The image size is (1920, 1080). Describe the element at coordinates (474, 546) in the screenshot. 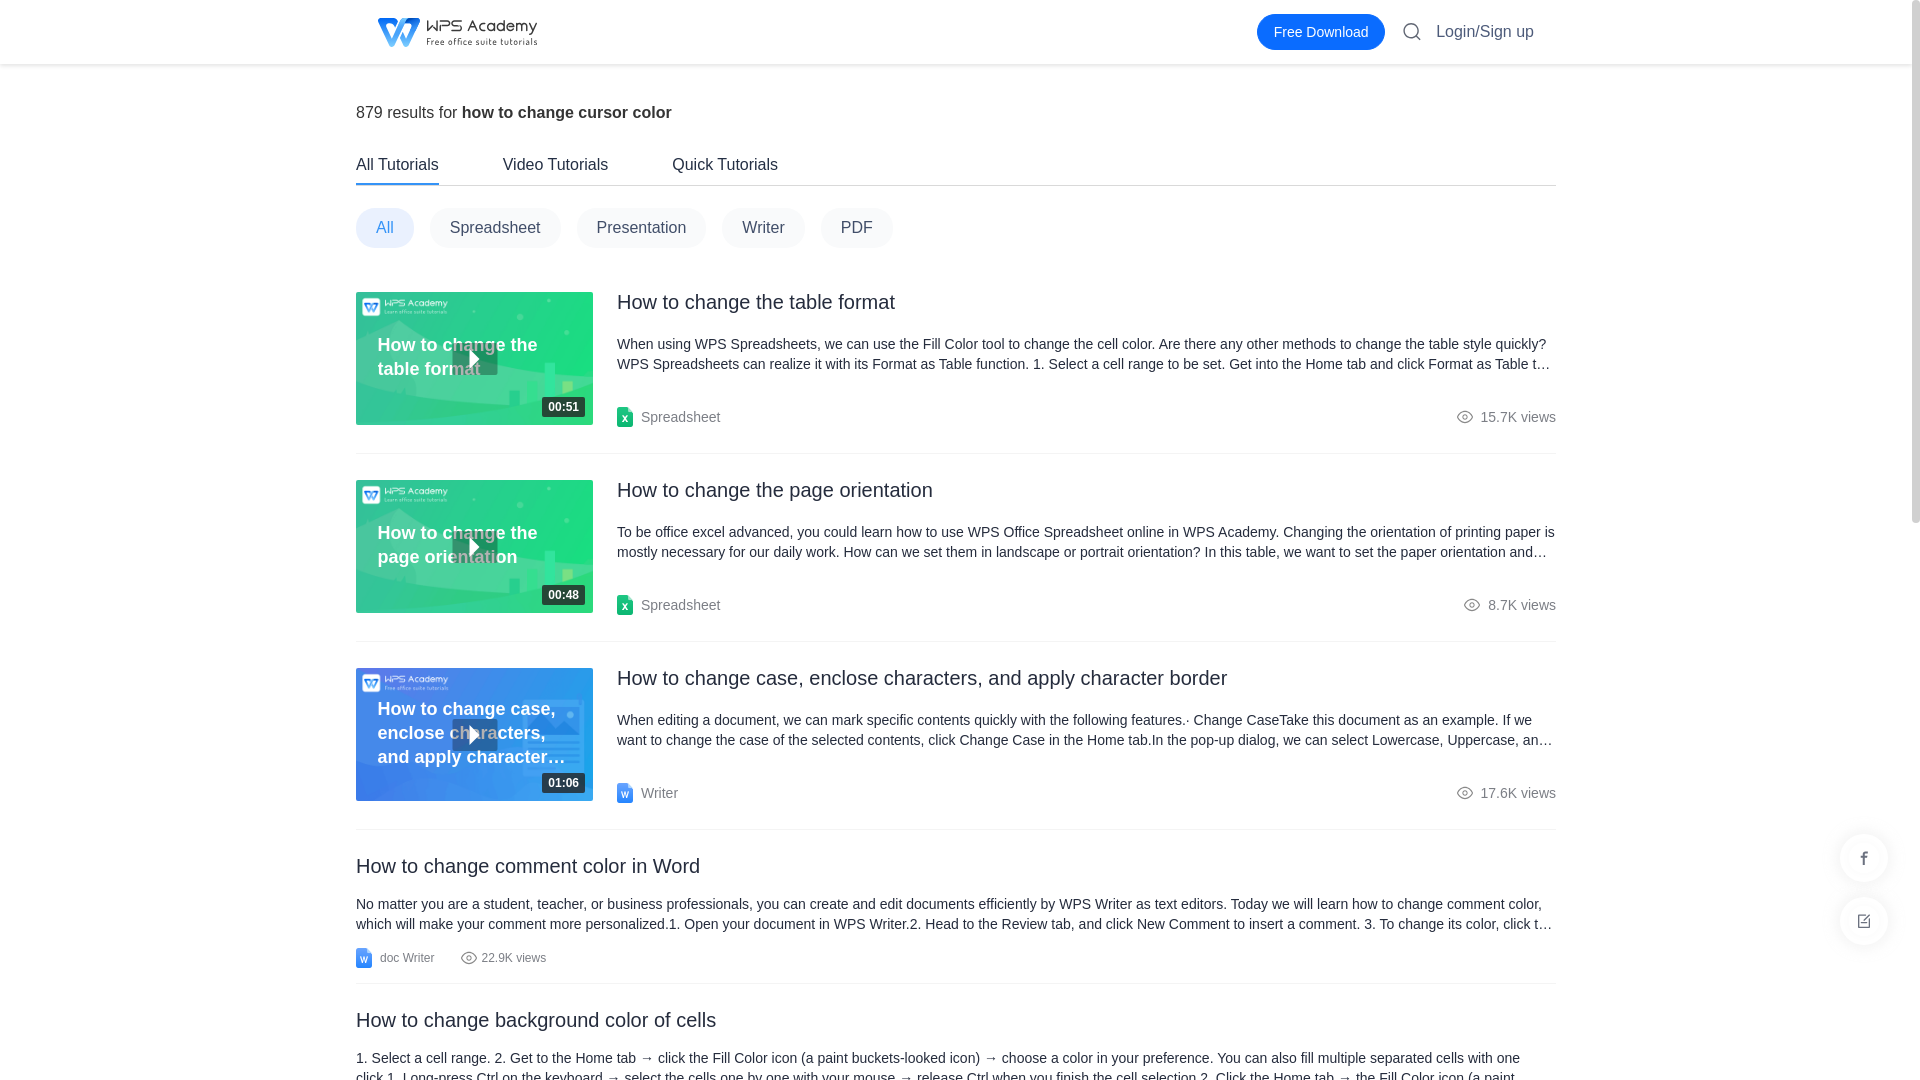

I see `How to change the page orientation` at that location.